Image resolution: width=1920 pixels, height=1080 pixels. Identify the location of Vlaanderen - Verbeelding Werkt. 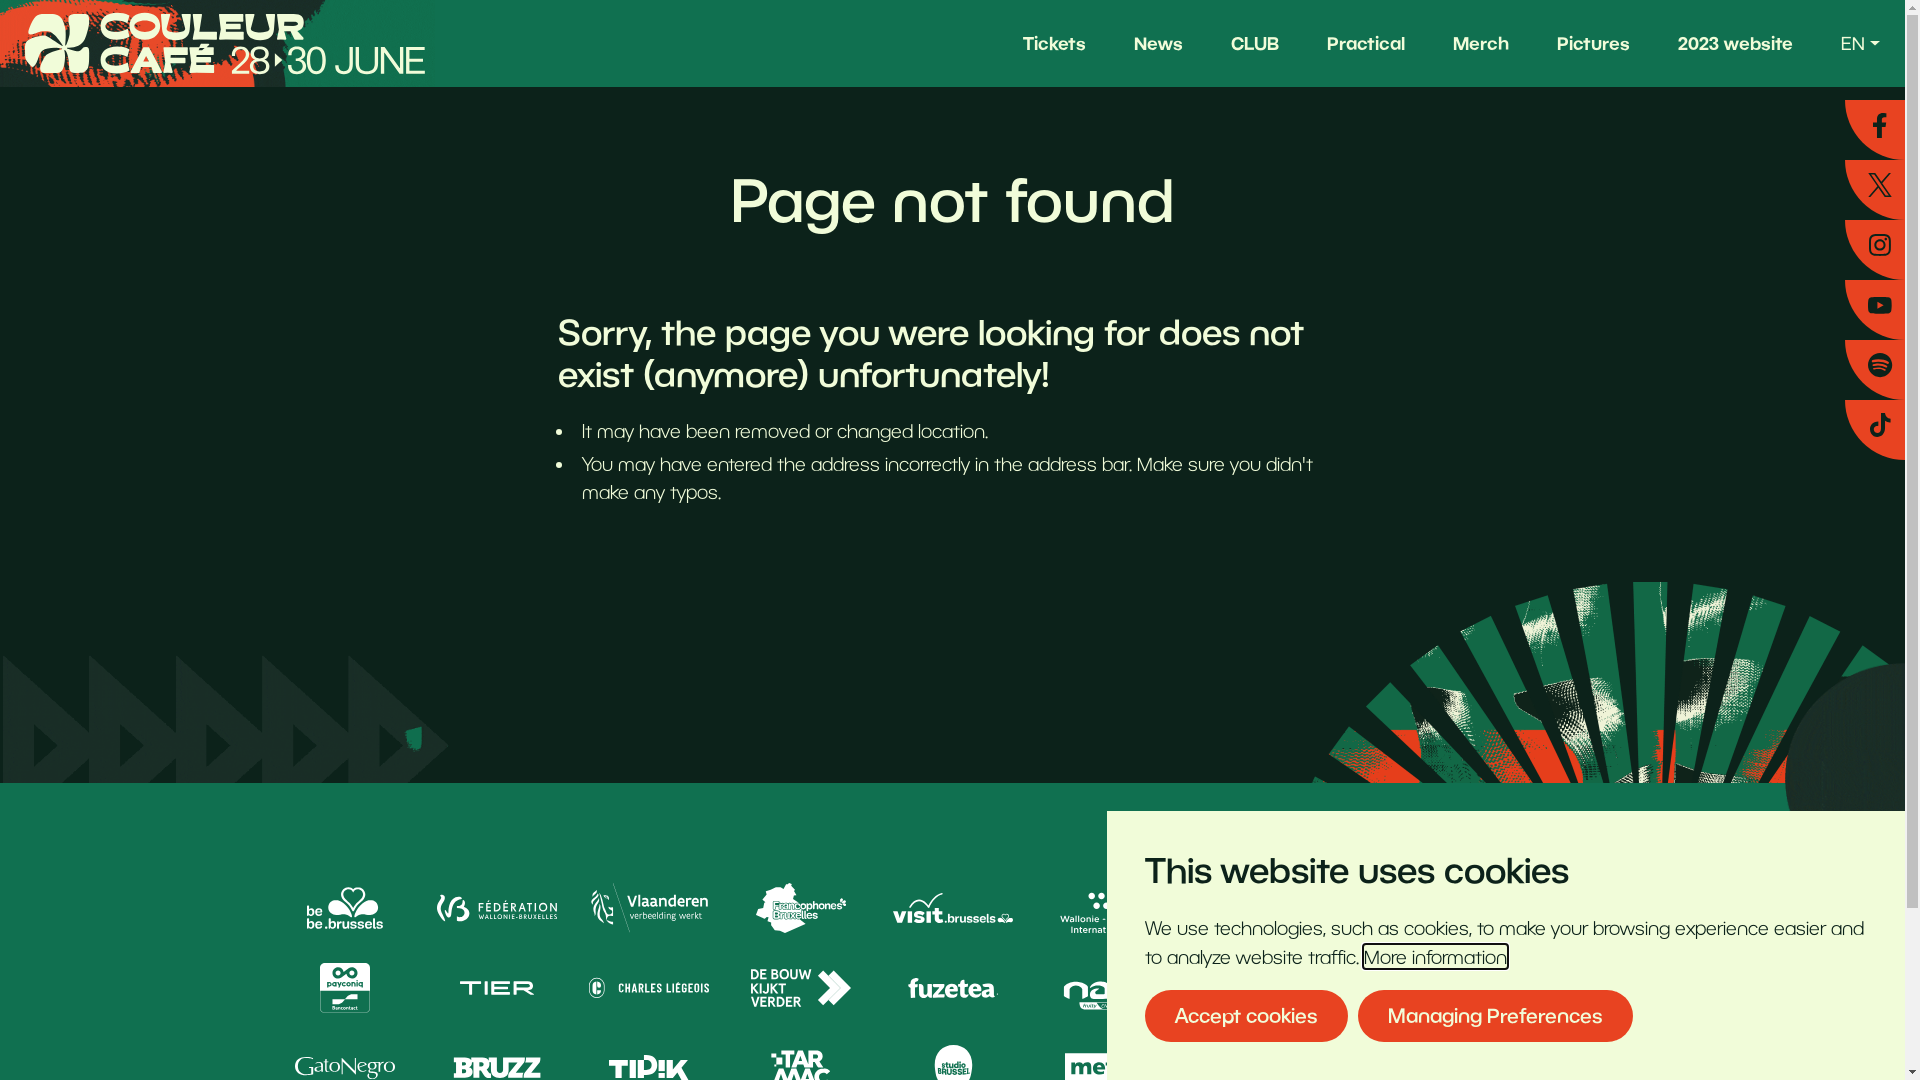
(648, 908).